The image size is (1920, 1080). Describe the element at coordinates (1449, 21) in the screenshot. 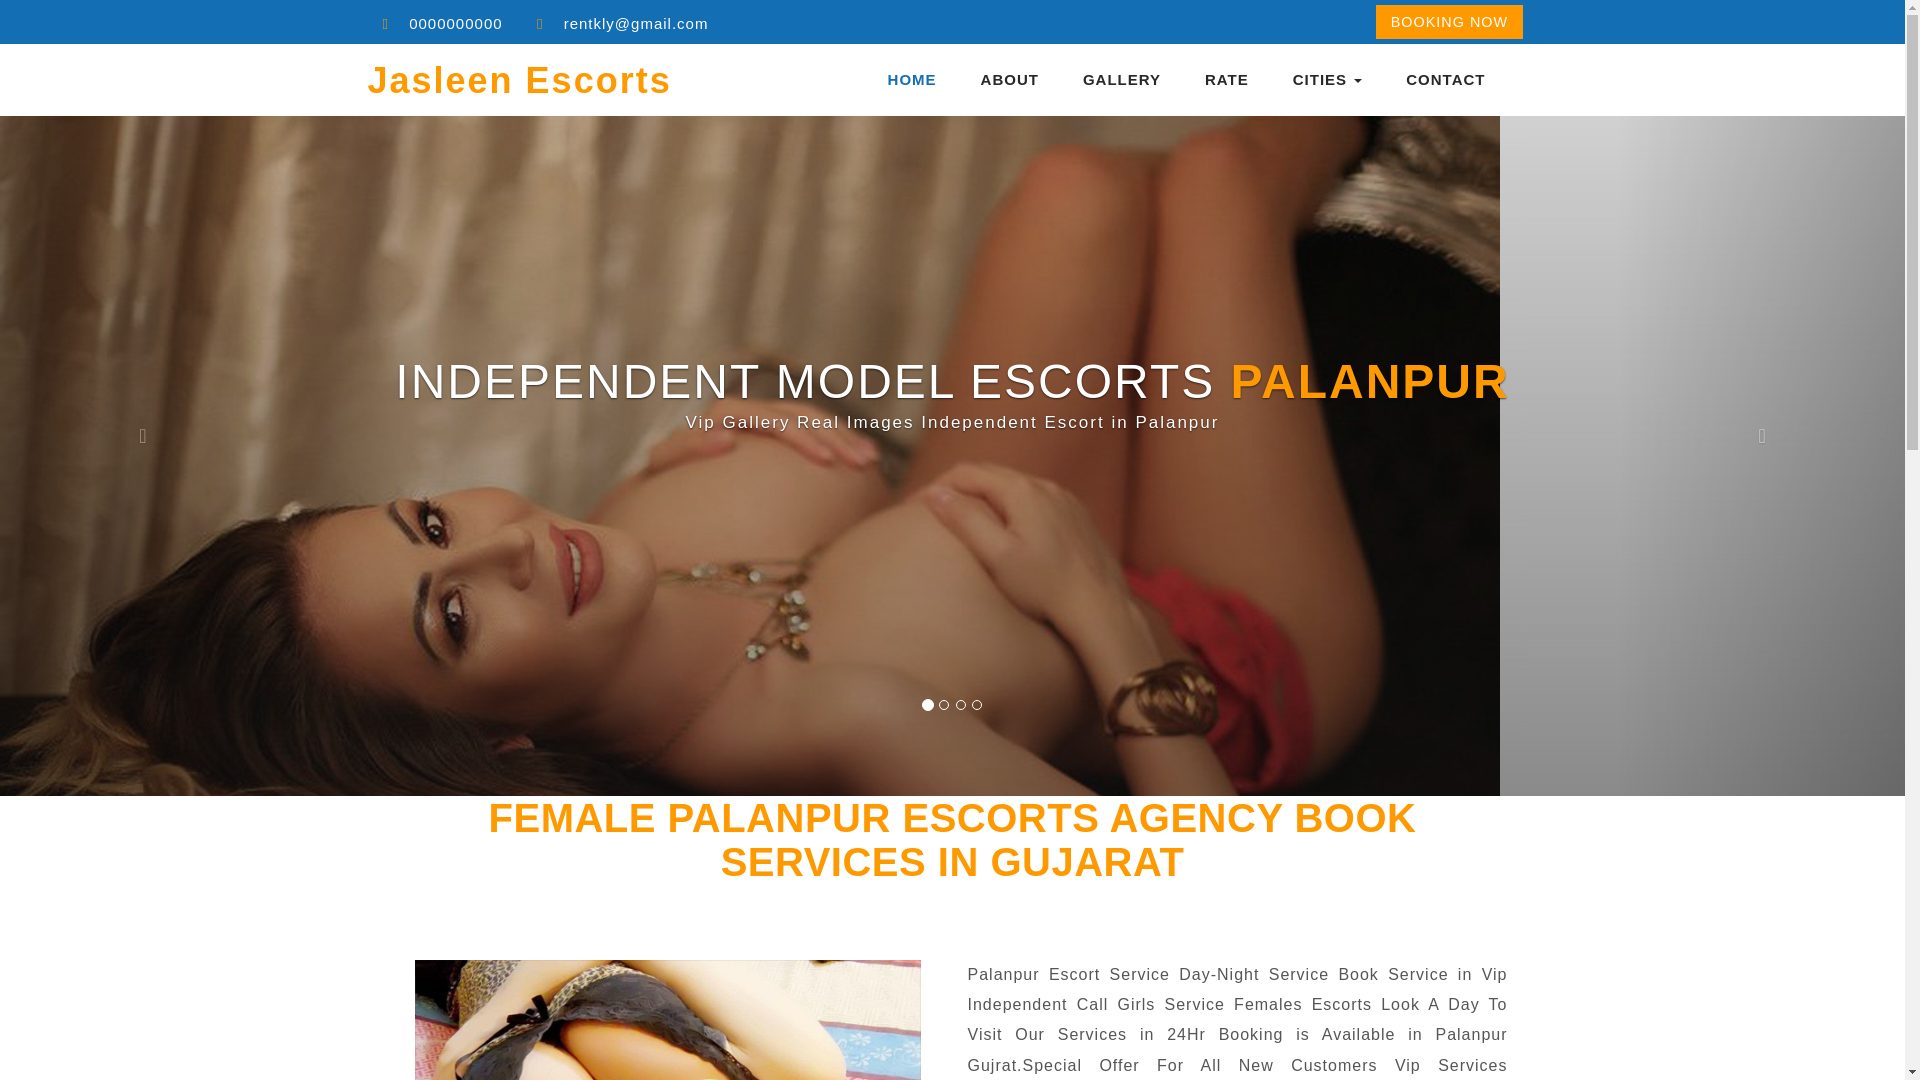

I see `BOOKING NOW` at that location.